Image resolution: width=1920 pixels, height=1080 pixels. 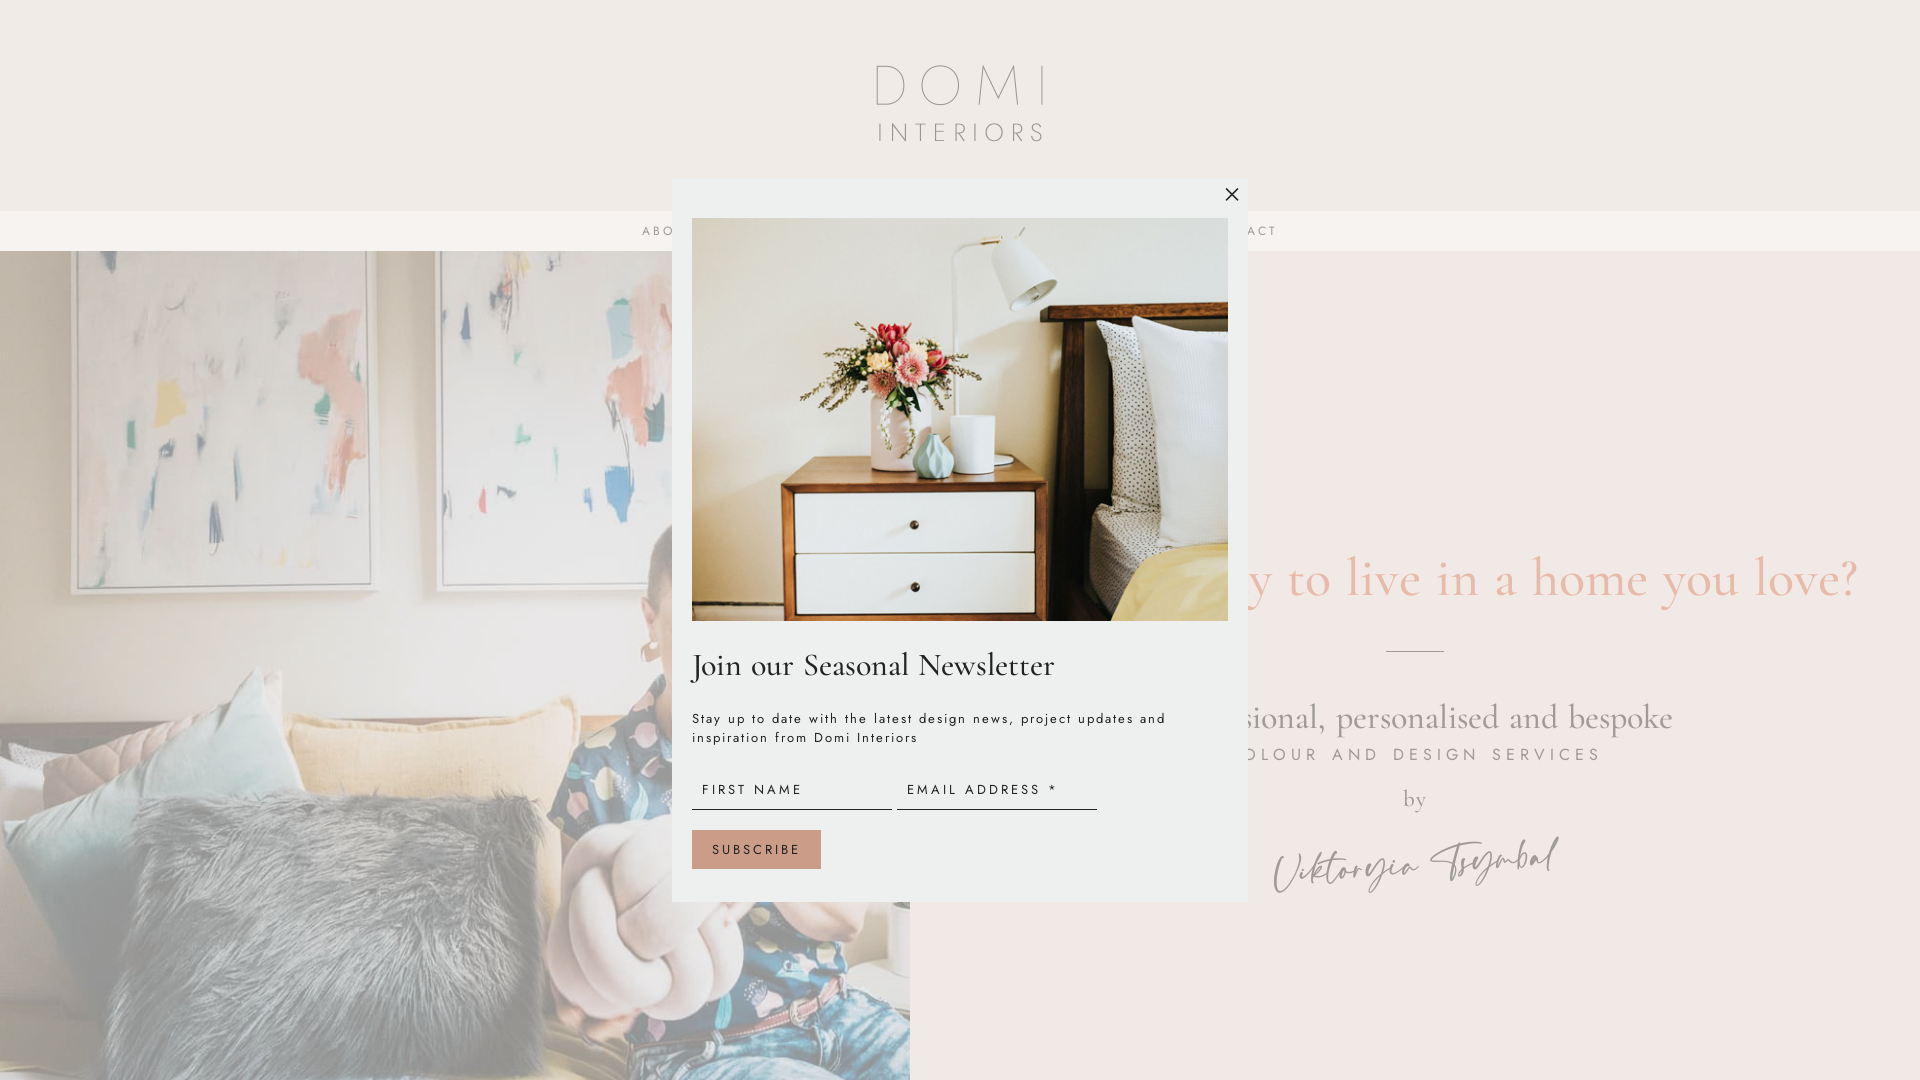 What do you see at coordinates (794, 230) in the screenshot?
I see `SERVICES` at bounding box center [794, 230].